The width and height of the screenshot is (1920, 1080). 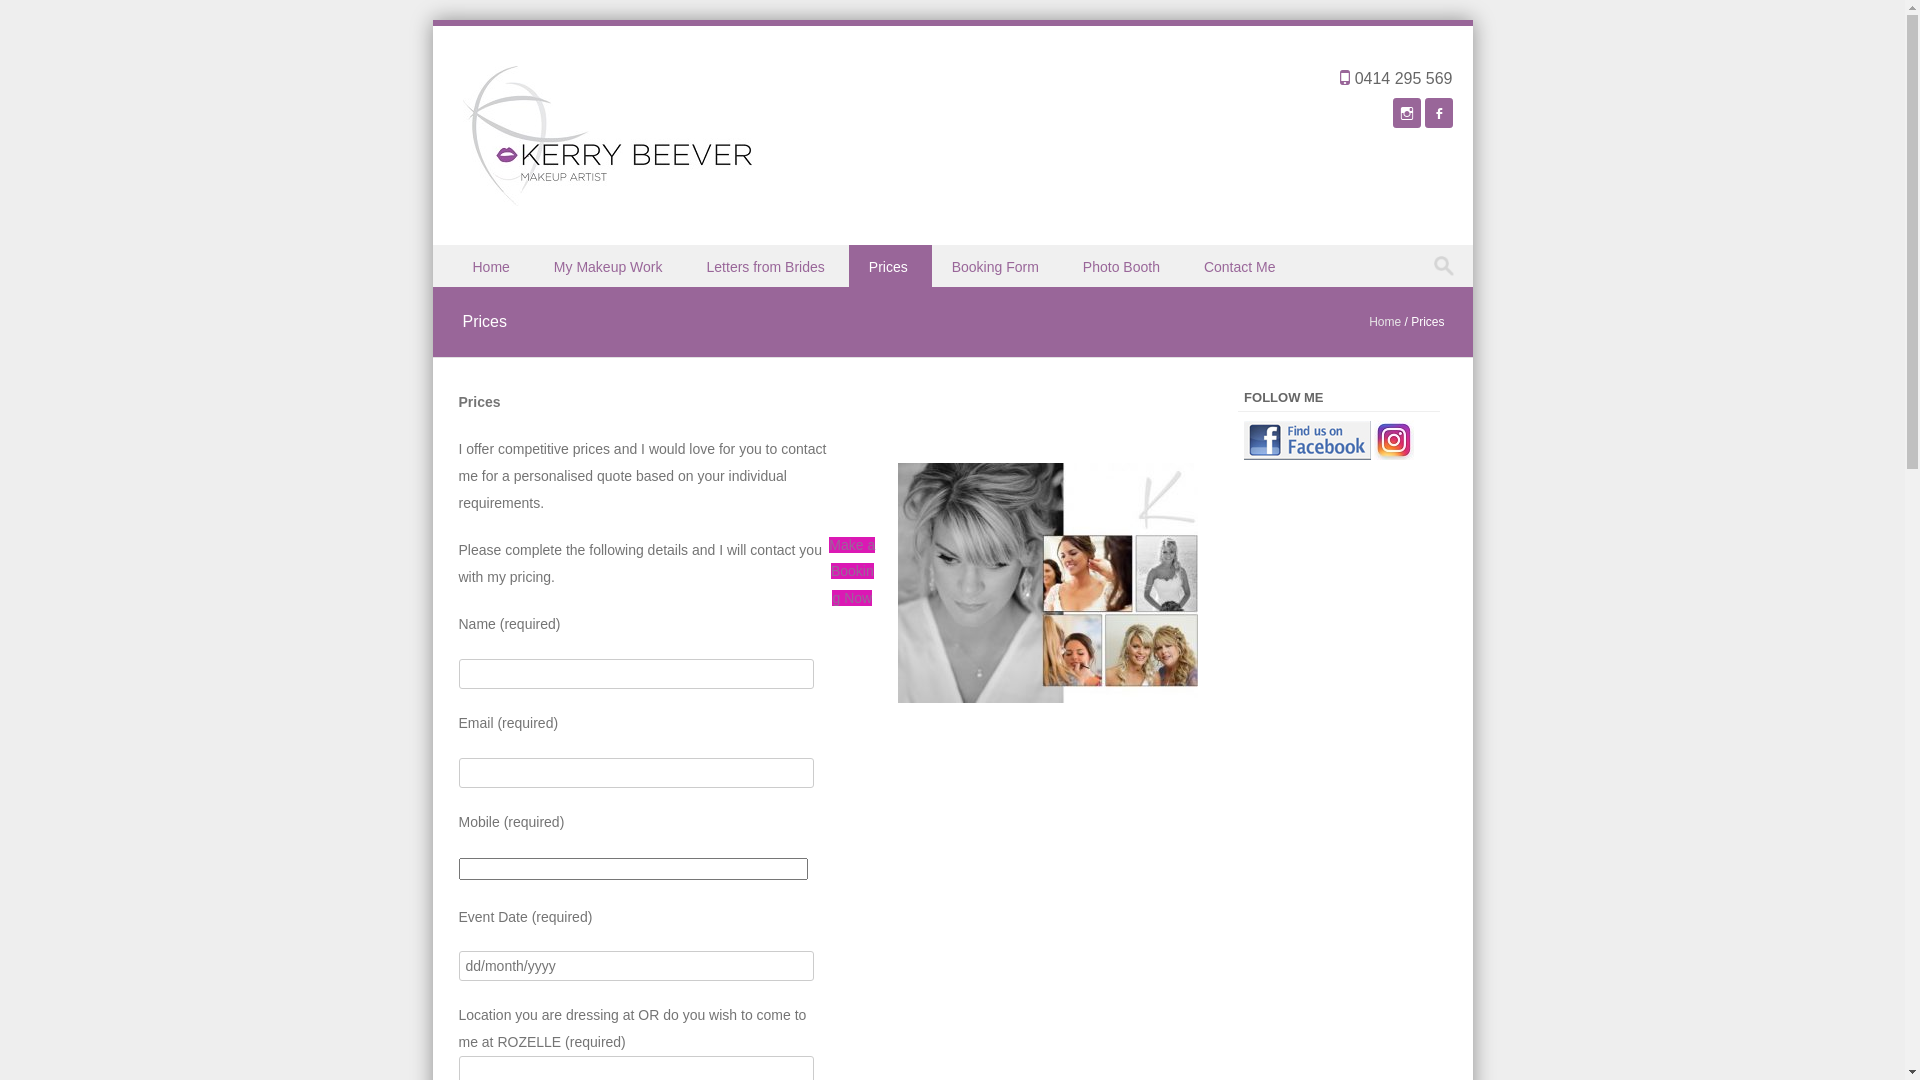 What do you see at coordinates (890, 266) in the screenshot?
I see `Prices` at bounding box center [890, 266].